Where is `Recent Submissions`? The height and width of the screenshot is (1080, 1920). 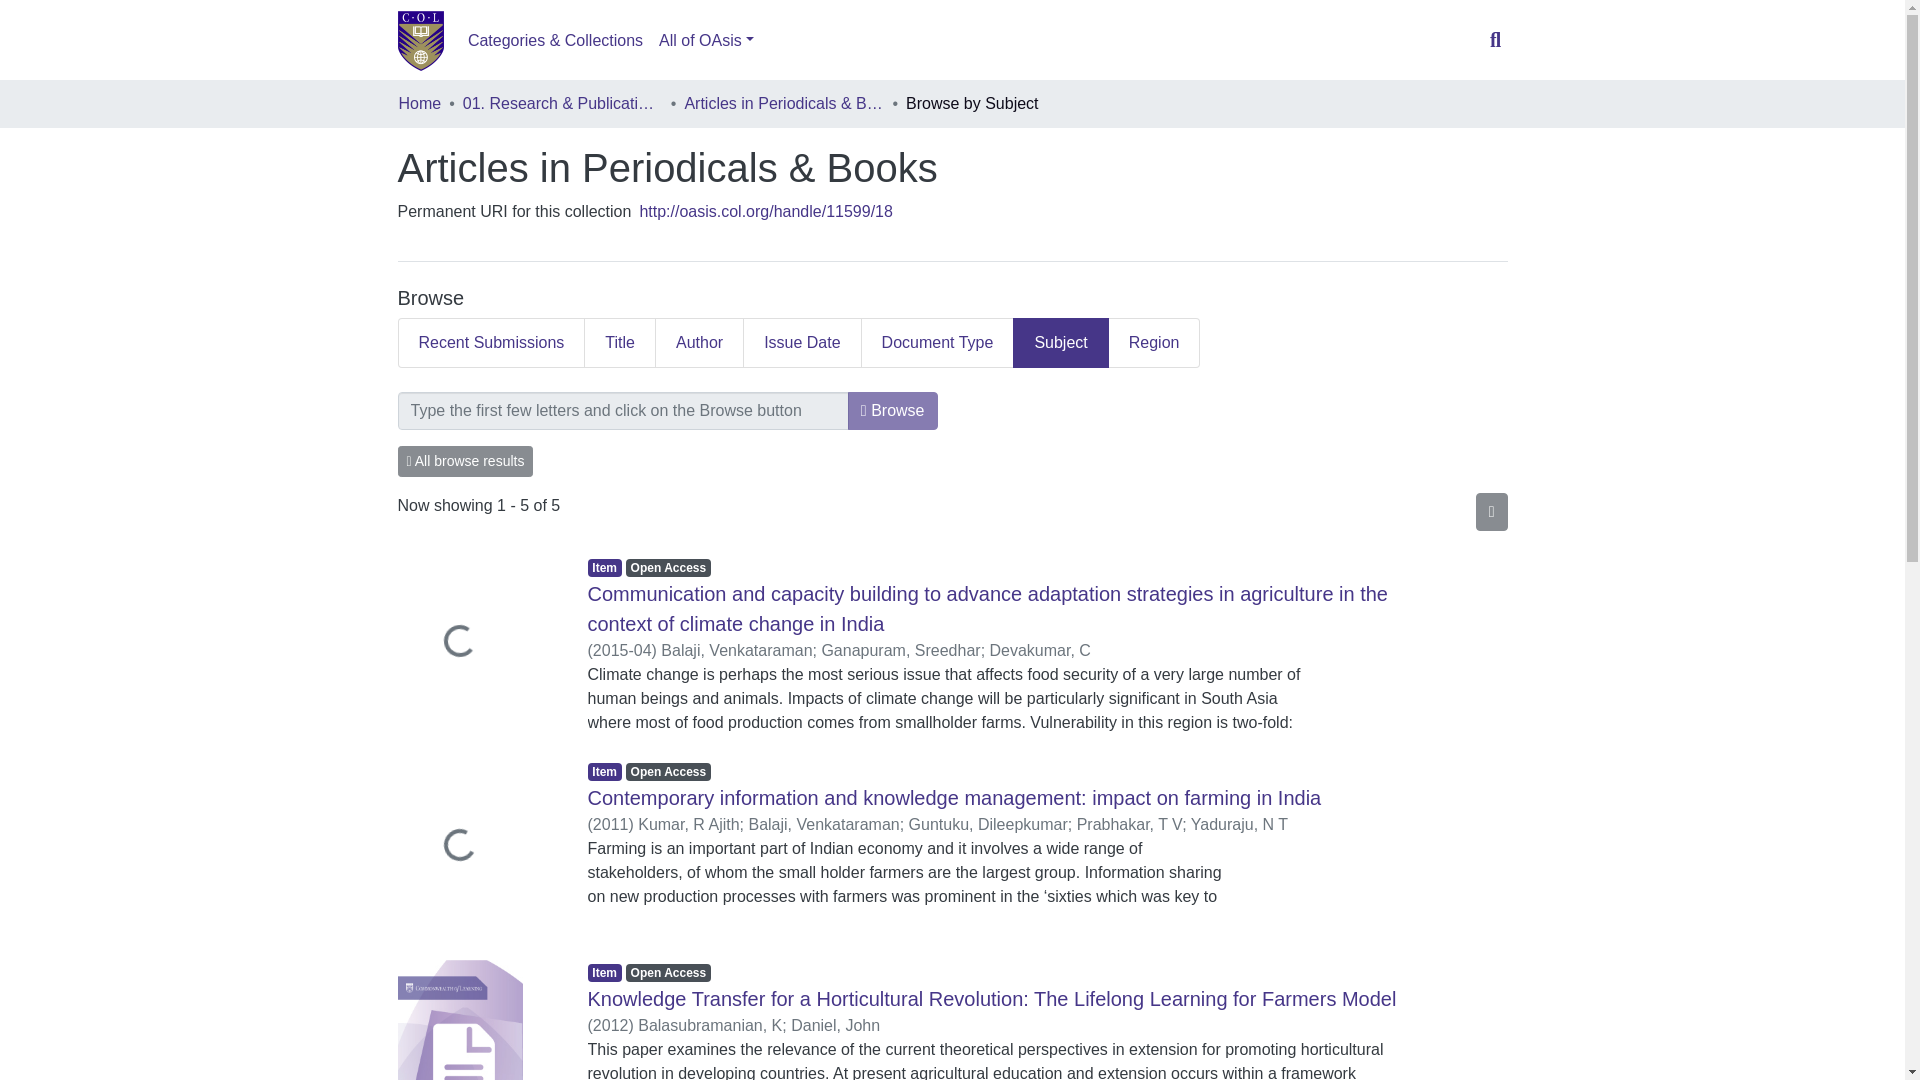 Recent Submissions is located at coordinates (491, 342).